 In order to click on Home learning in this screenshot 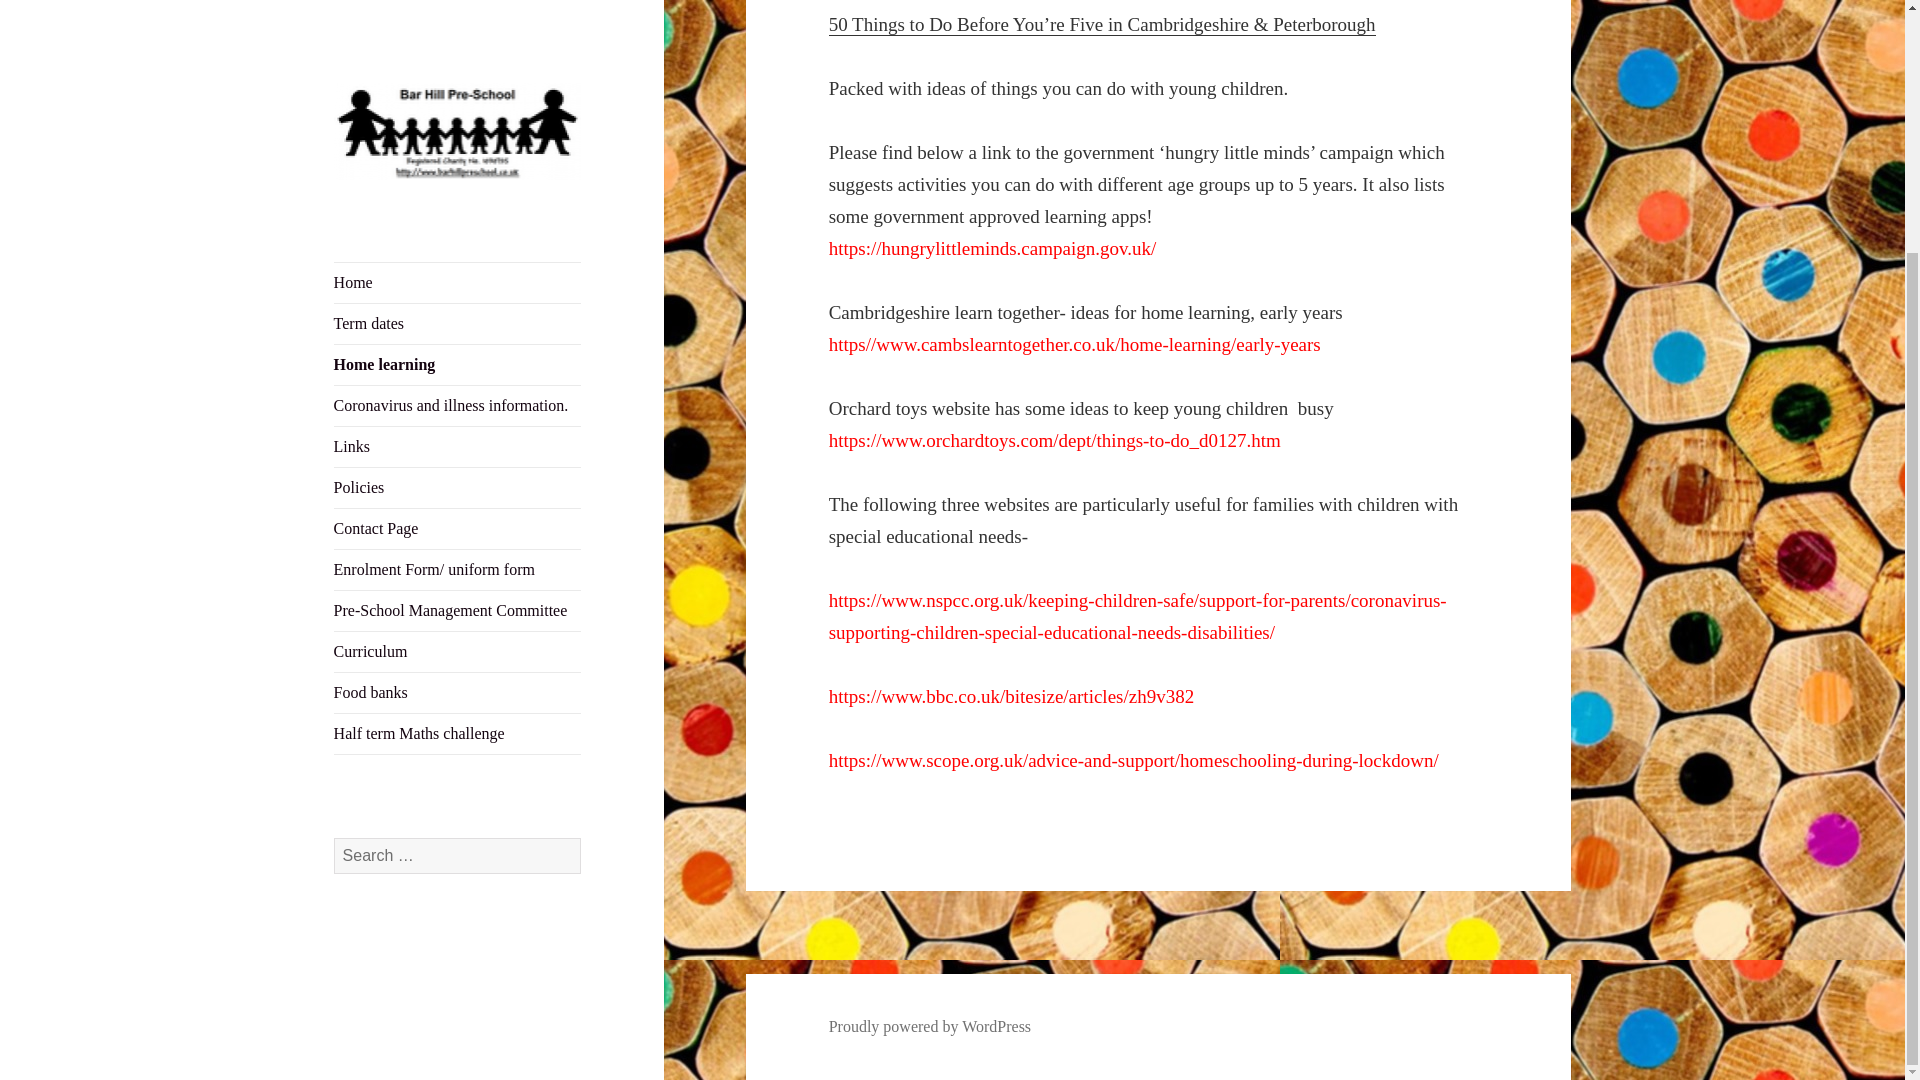, I will do `click(458, 49)`.